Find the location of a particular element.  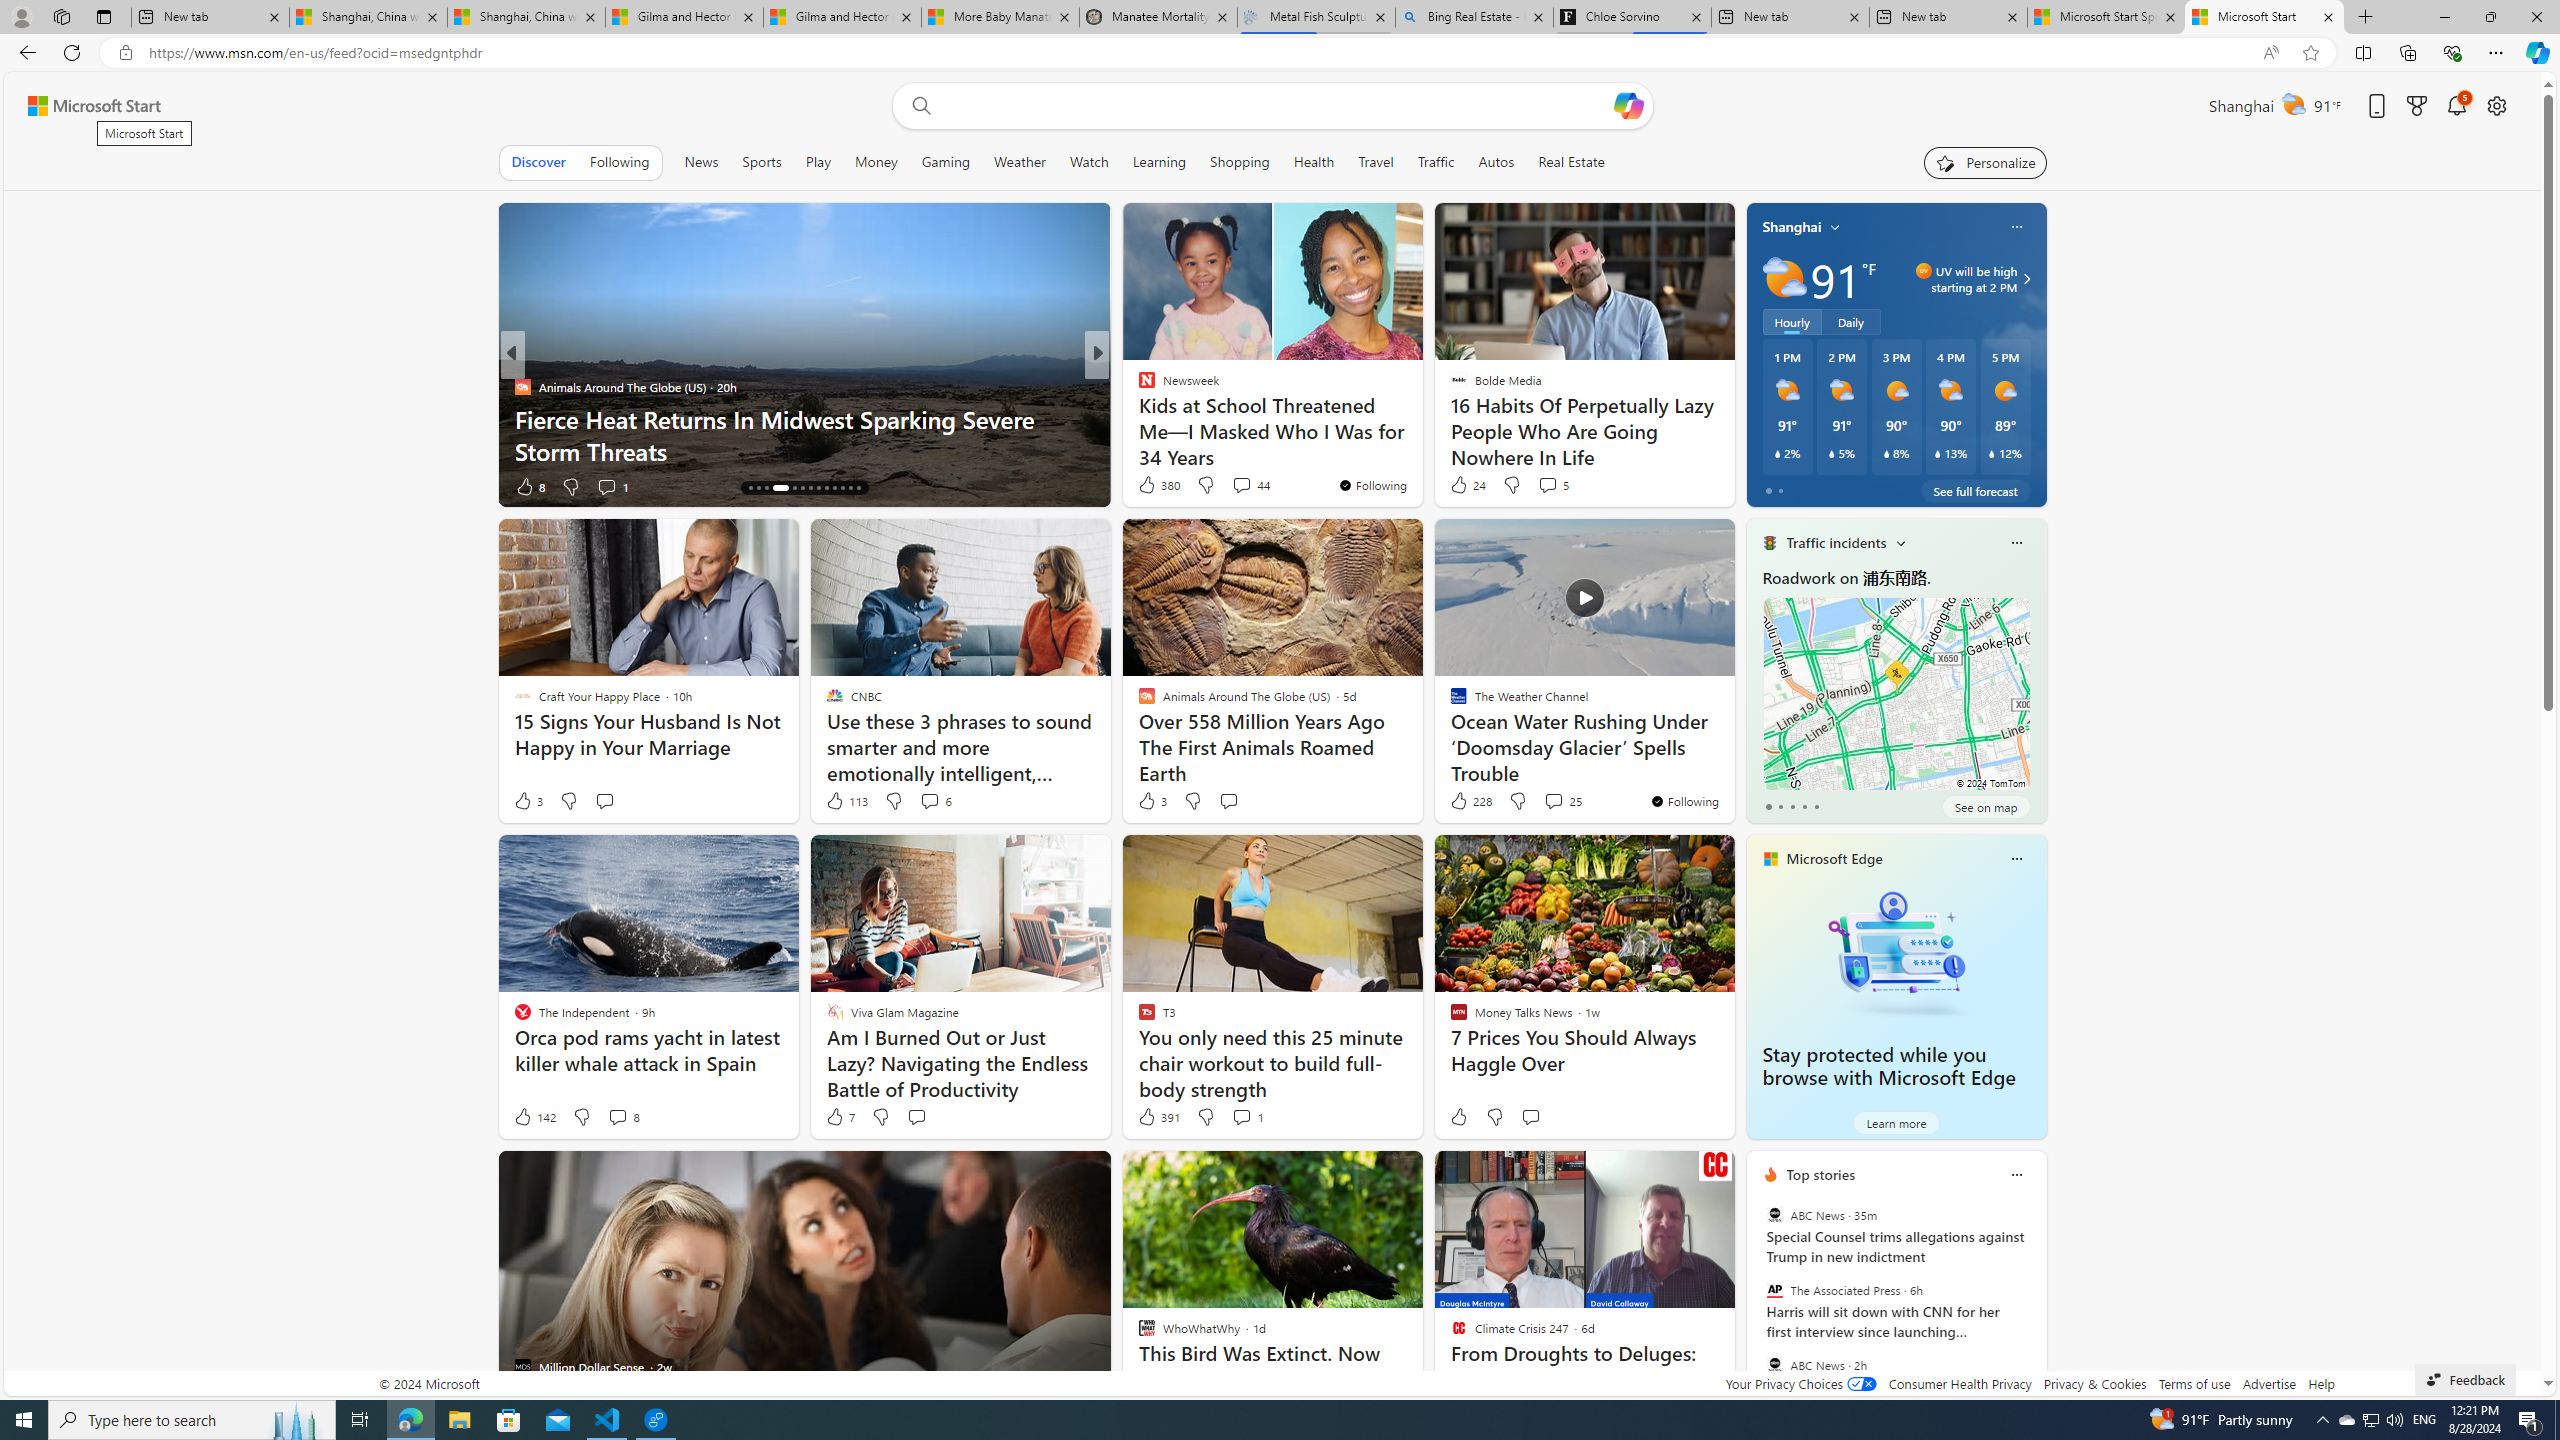

Inc. is located at coordinates (1137, 386).